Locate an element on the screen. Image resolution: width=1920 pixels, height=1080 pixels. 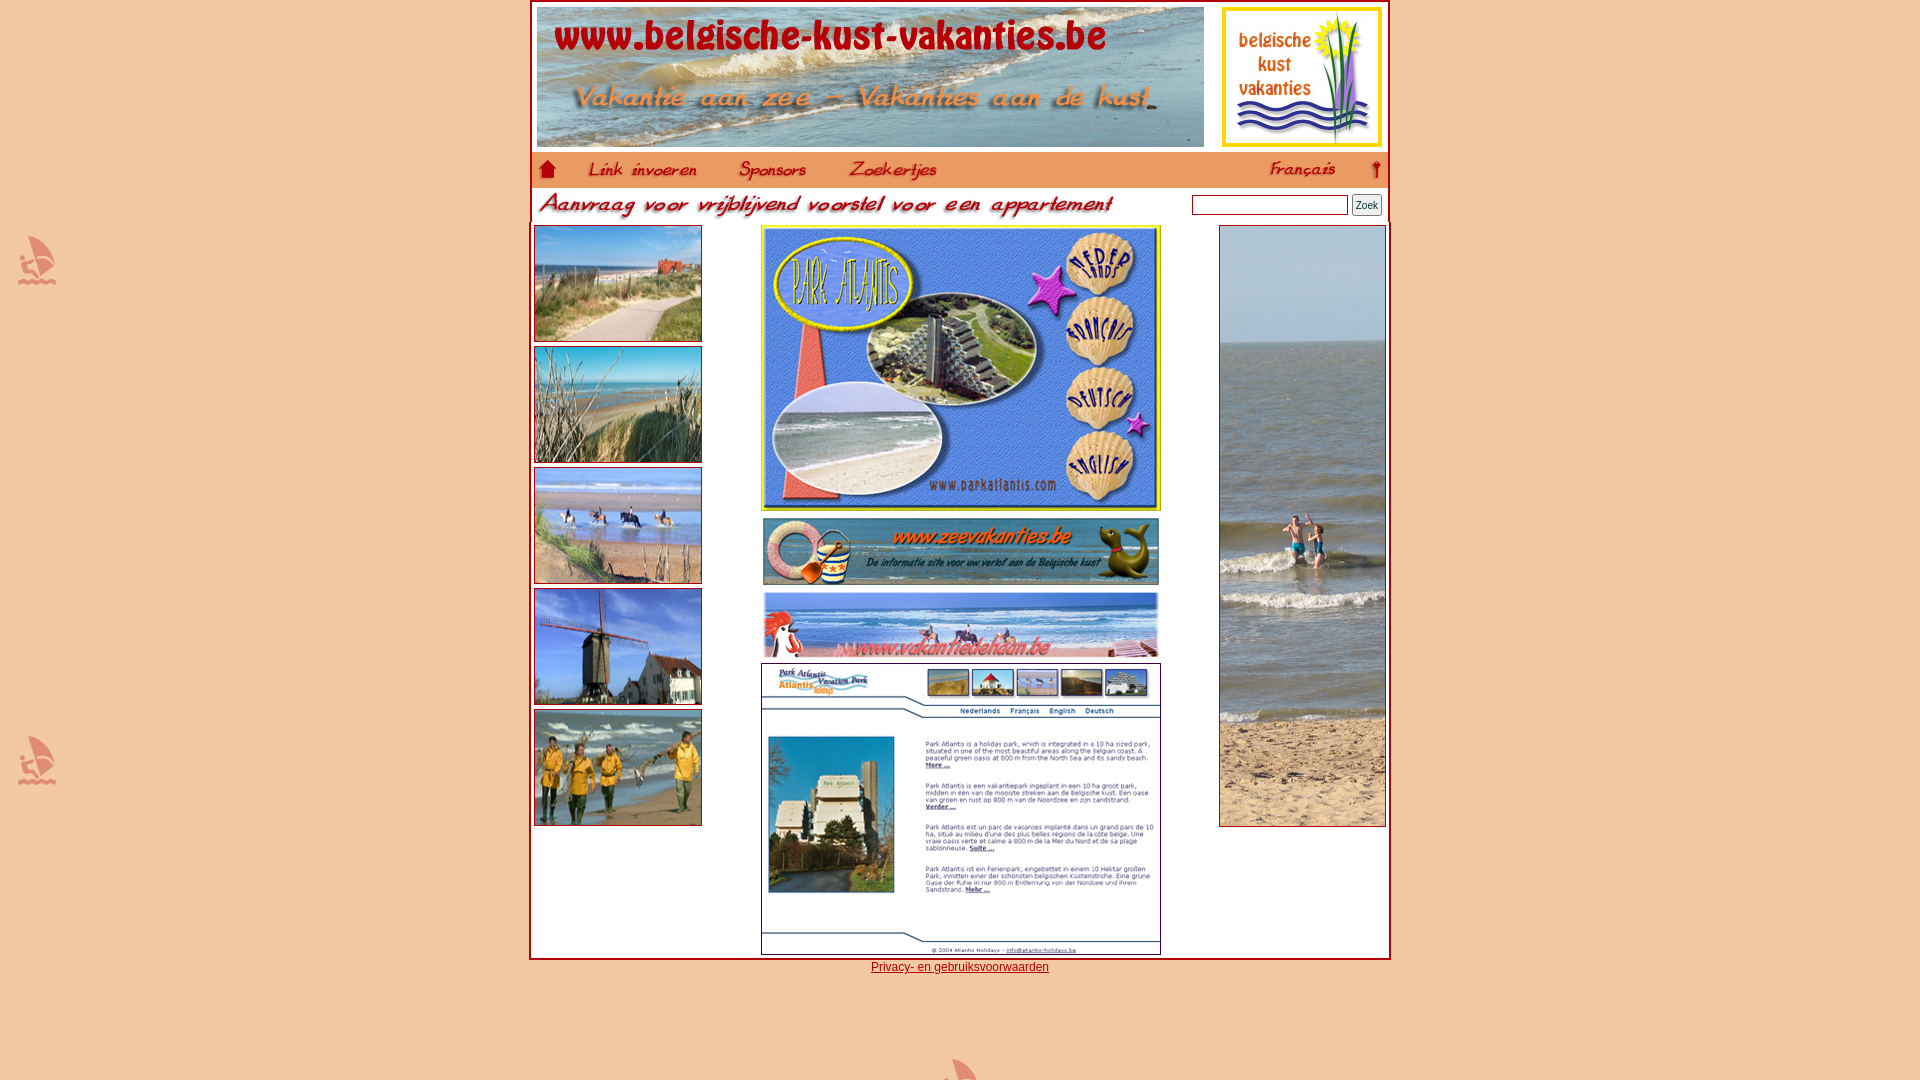
Zoek is located at coordinates (1367, 205).